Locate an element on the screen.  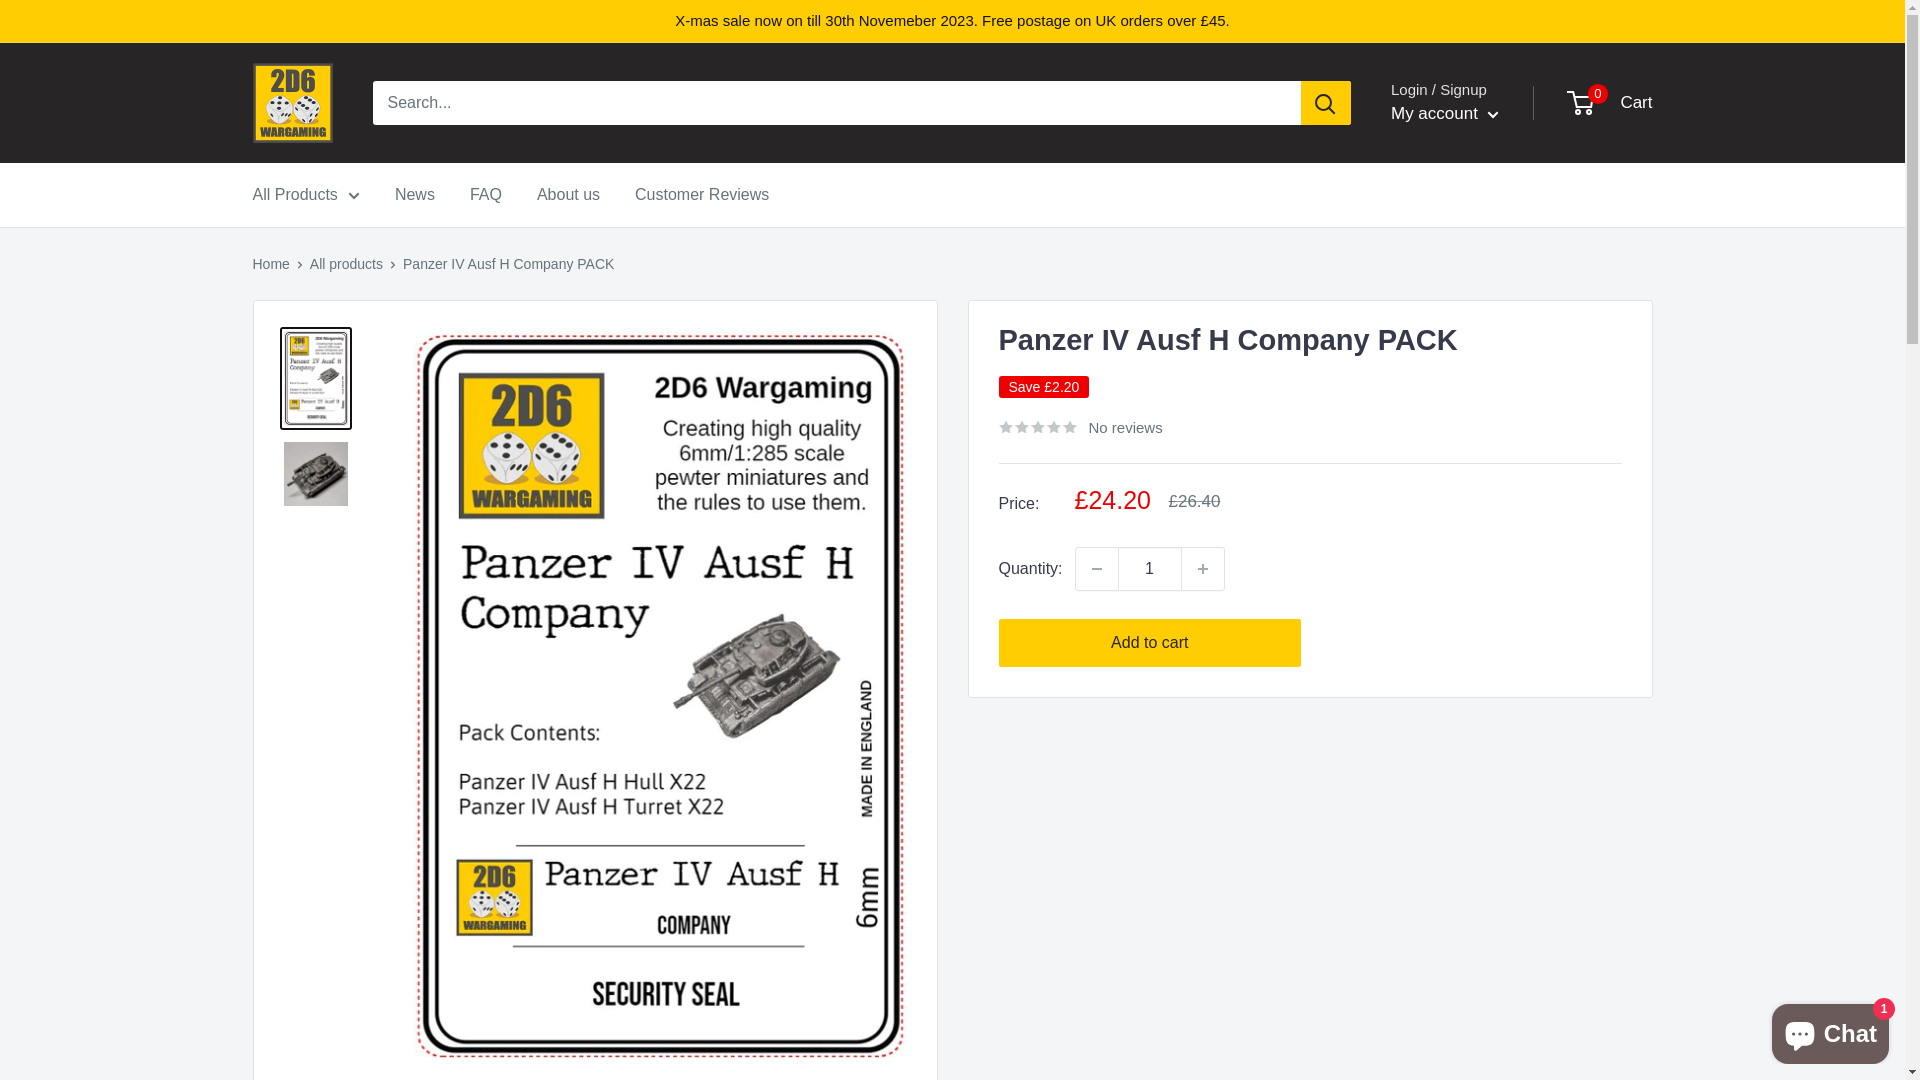
Home is located at coordinates (270, 264).